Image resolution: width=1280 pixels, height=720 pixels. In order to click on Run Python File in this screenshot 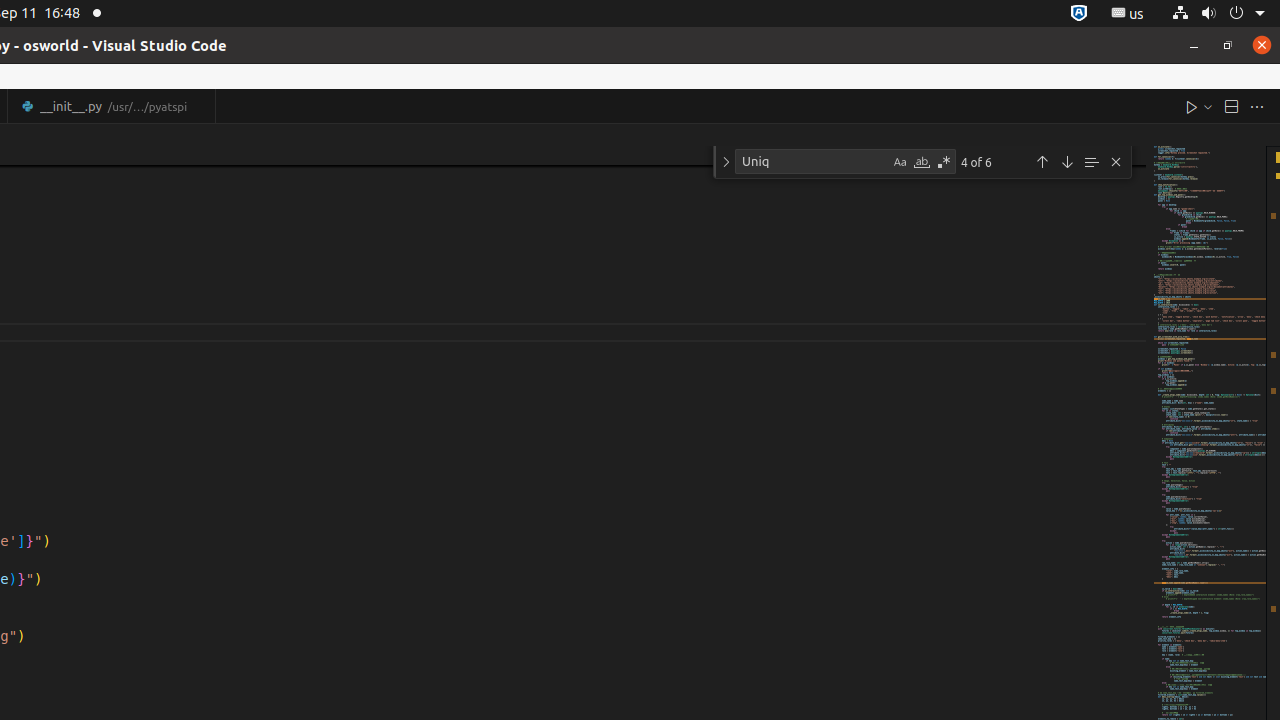, I will do `click(1192, 106)`.